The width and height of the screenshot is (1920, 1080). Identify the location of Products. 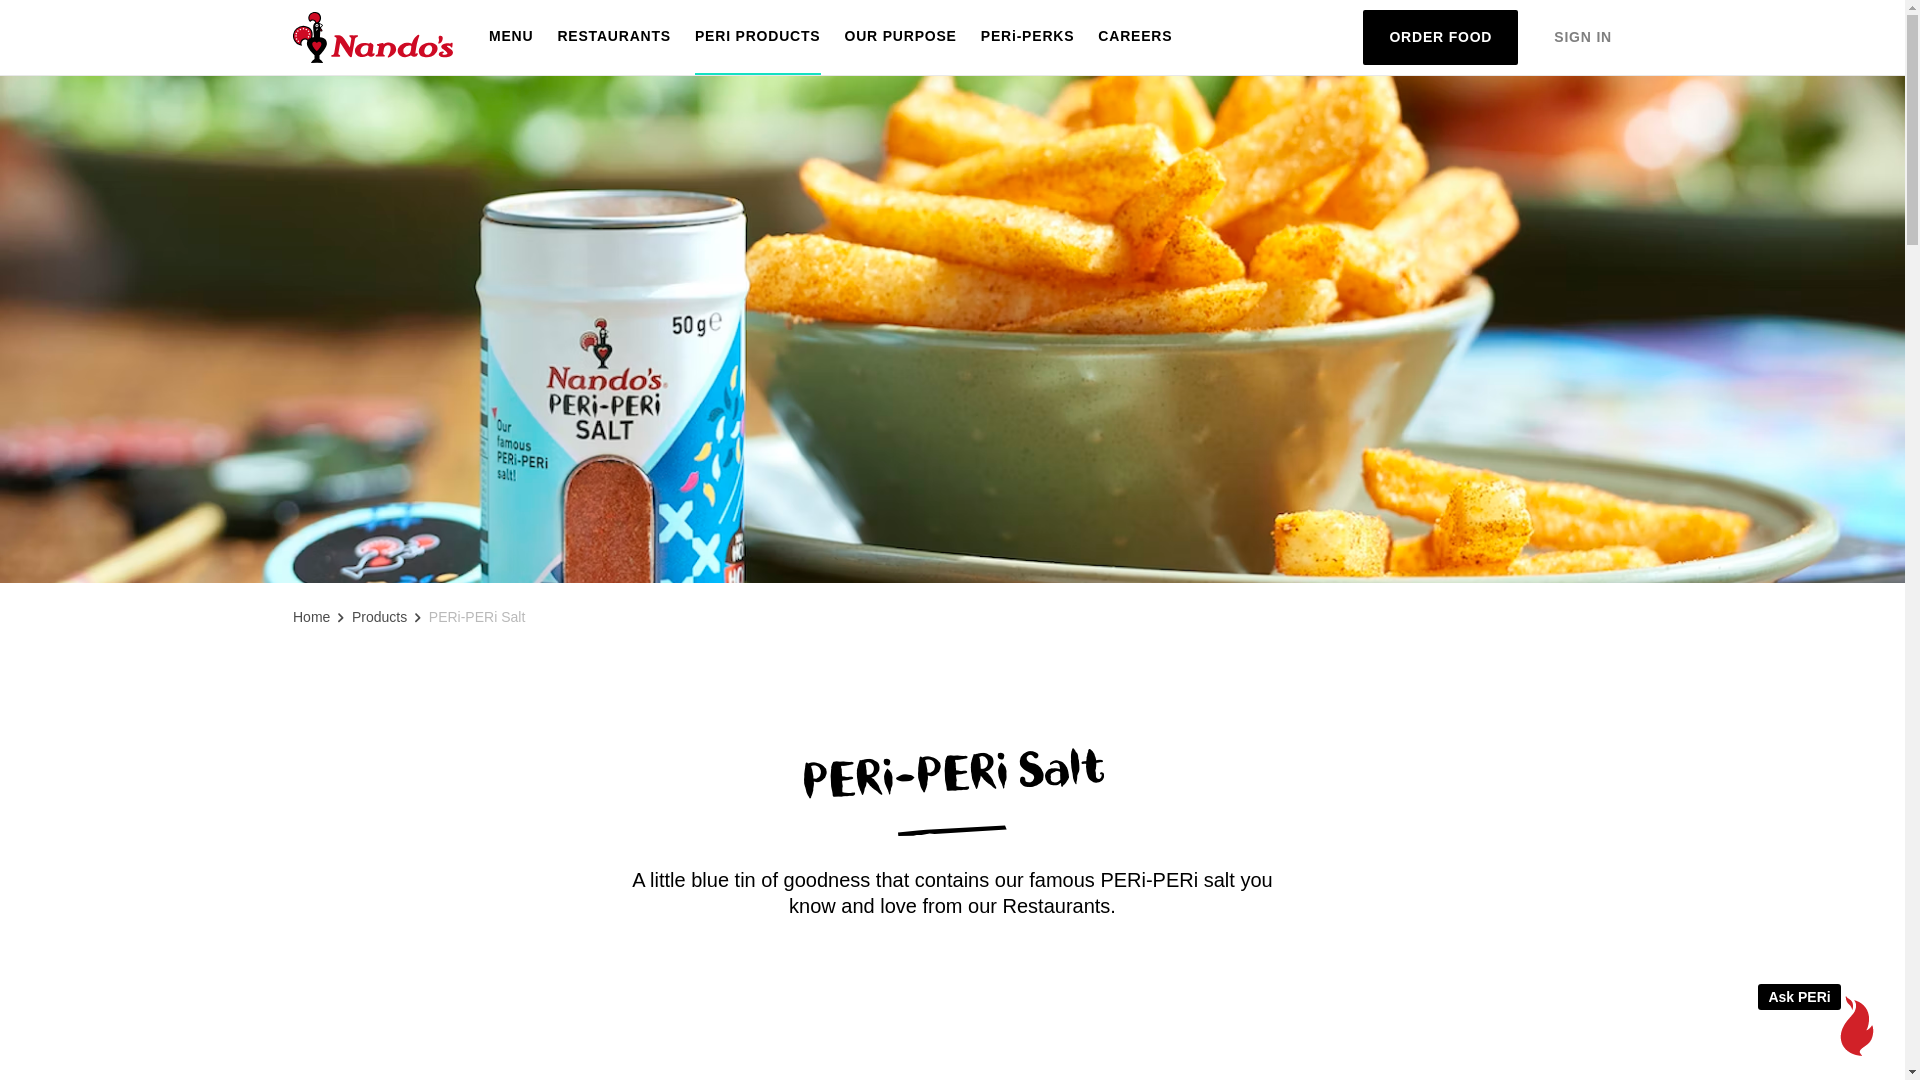
(380, 618).